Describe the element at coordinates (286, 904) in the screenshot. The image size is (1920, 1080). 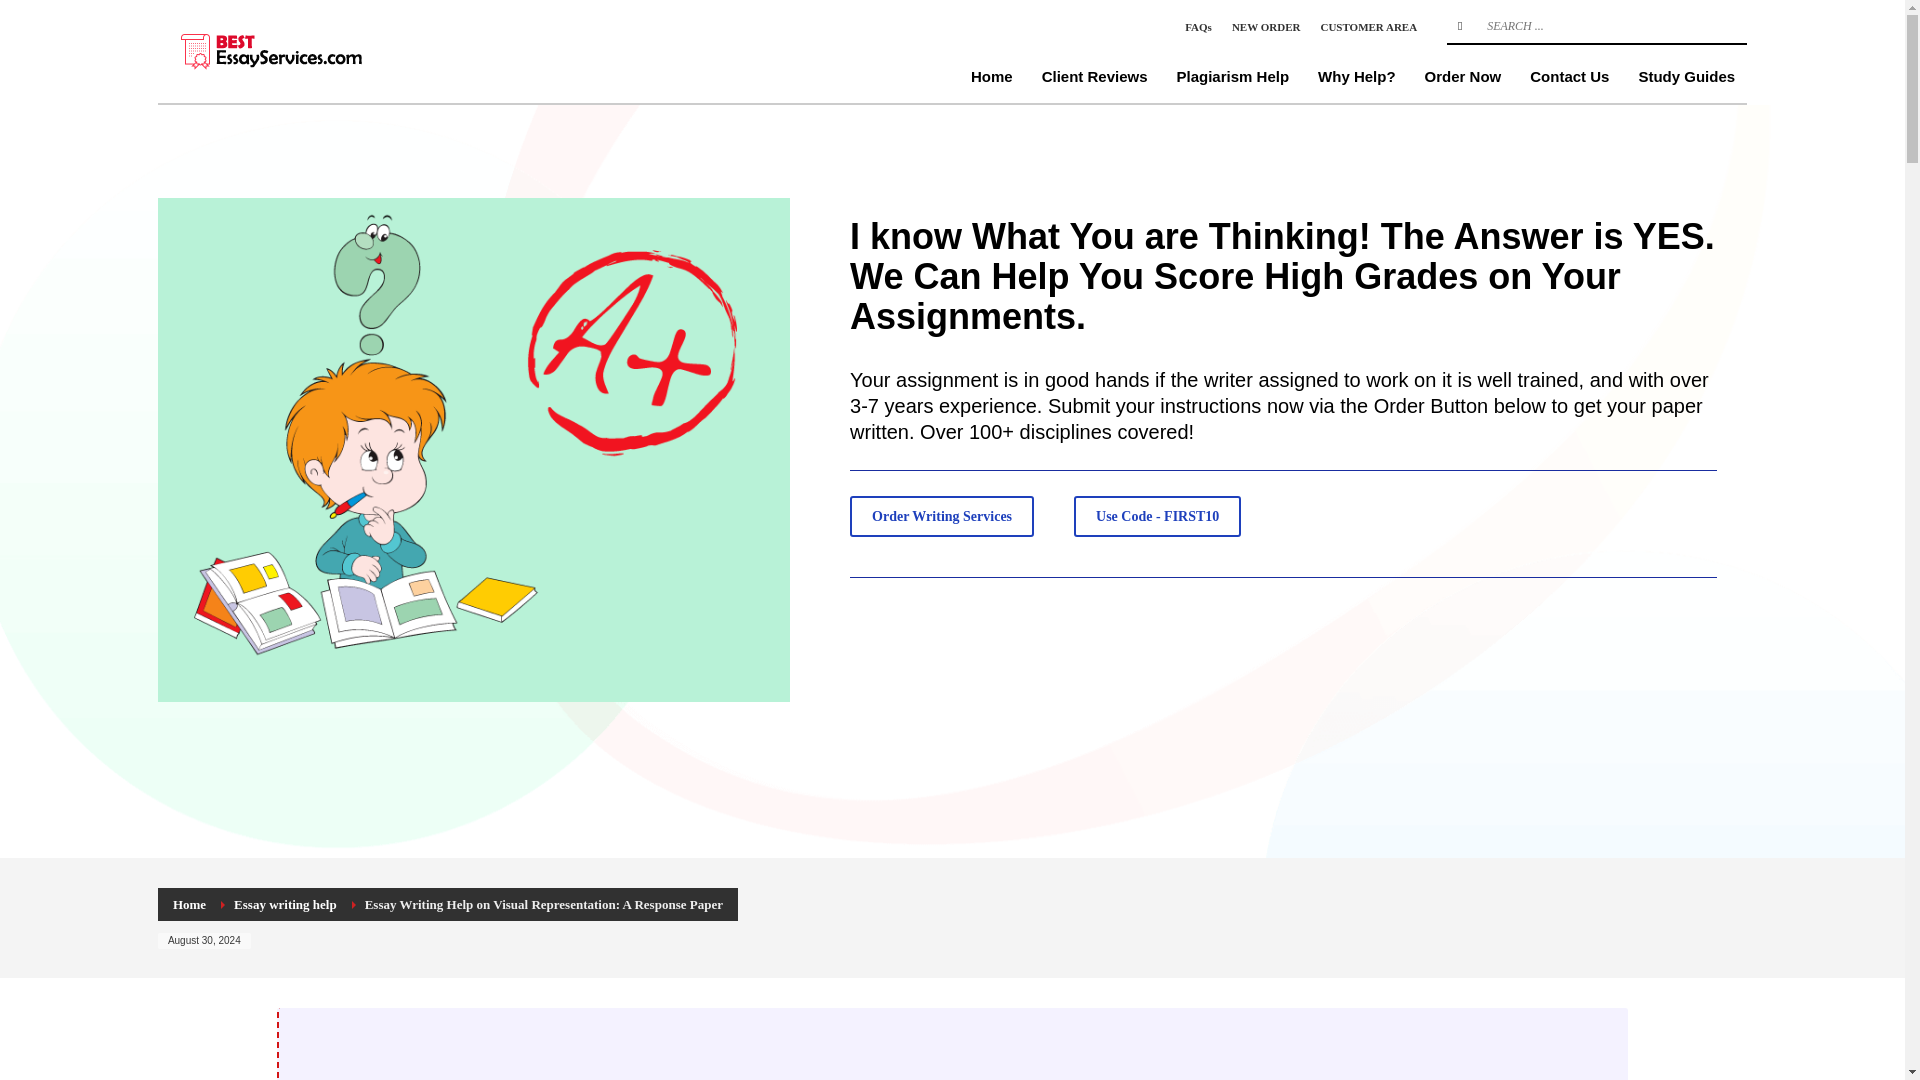
I see `Essay writing help` at that location.